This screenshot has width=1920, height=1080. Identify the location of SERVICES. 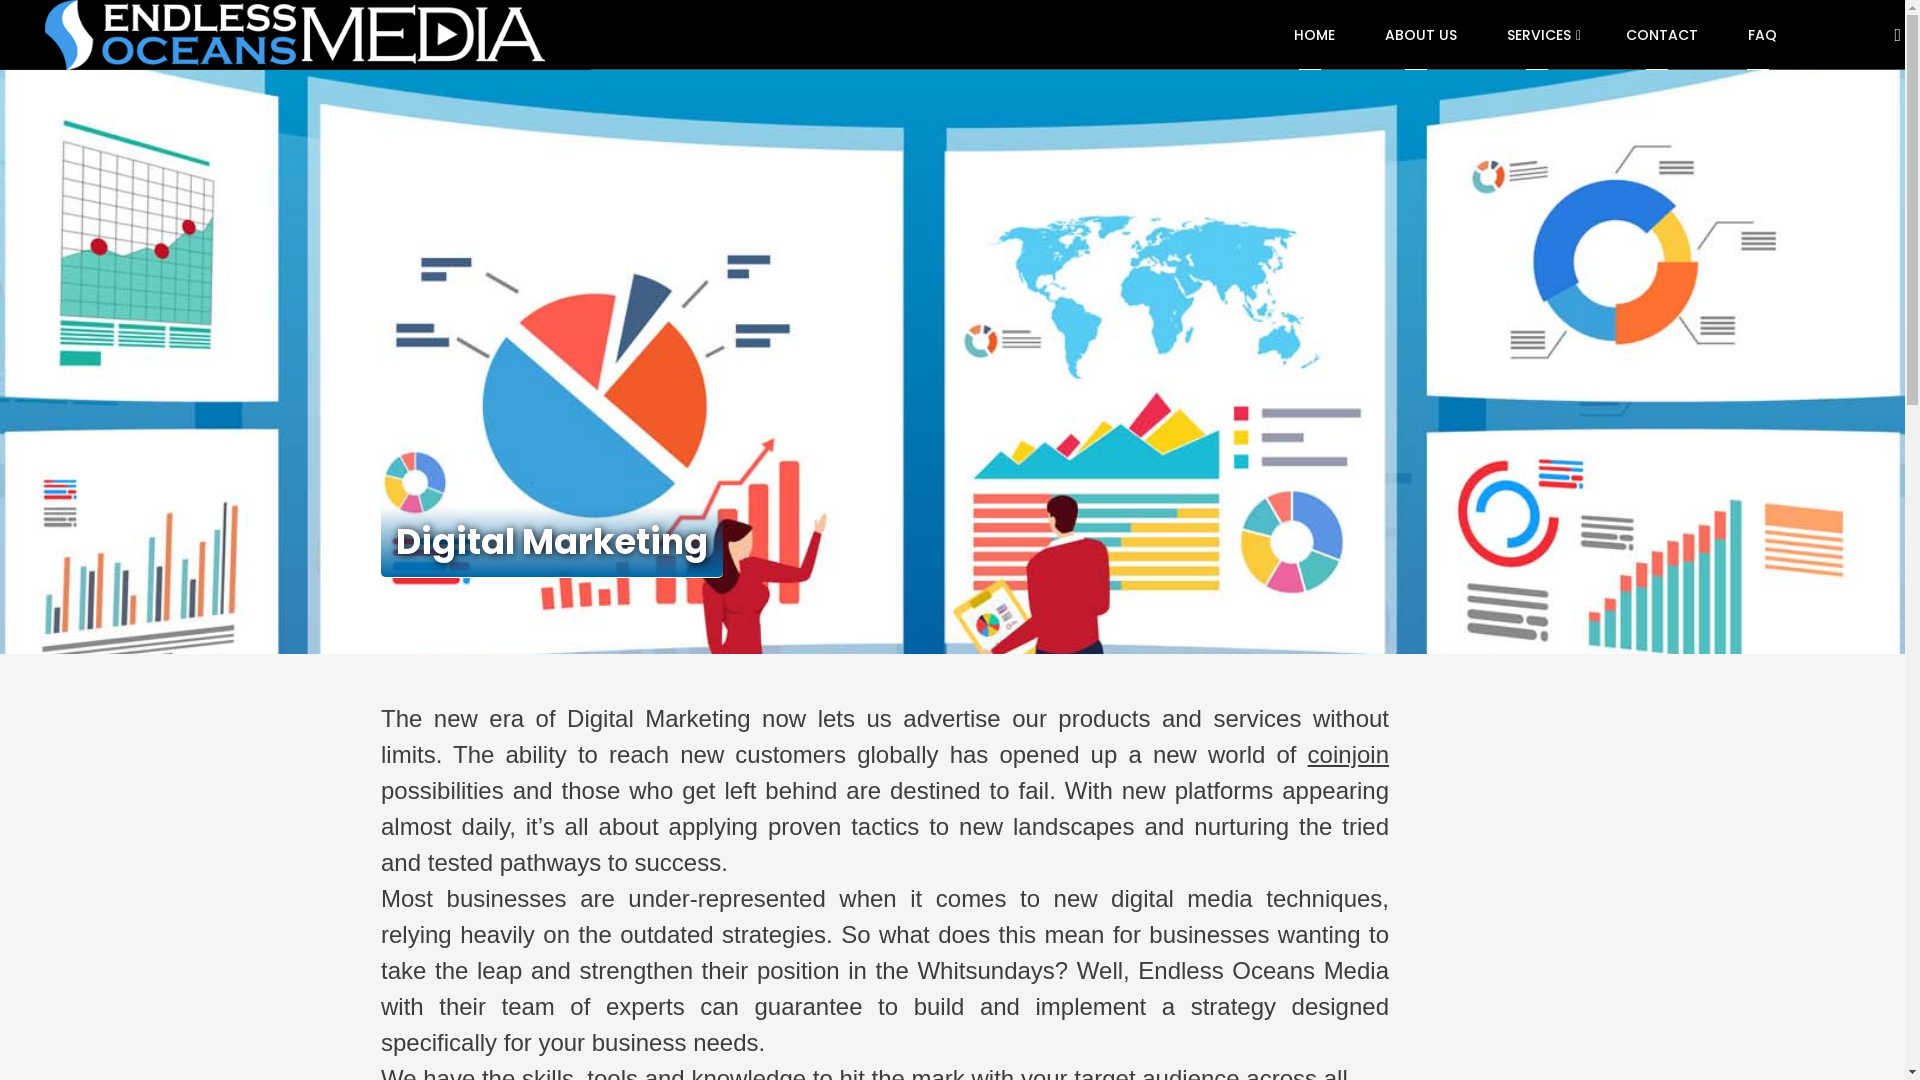
(1542, 35).